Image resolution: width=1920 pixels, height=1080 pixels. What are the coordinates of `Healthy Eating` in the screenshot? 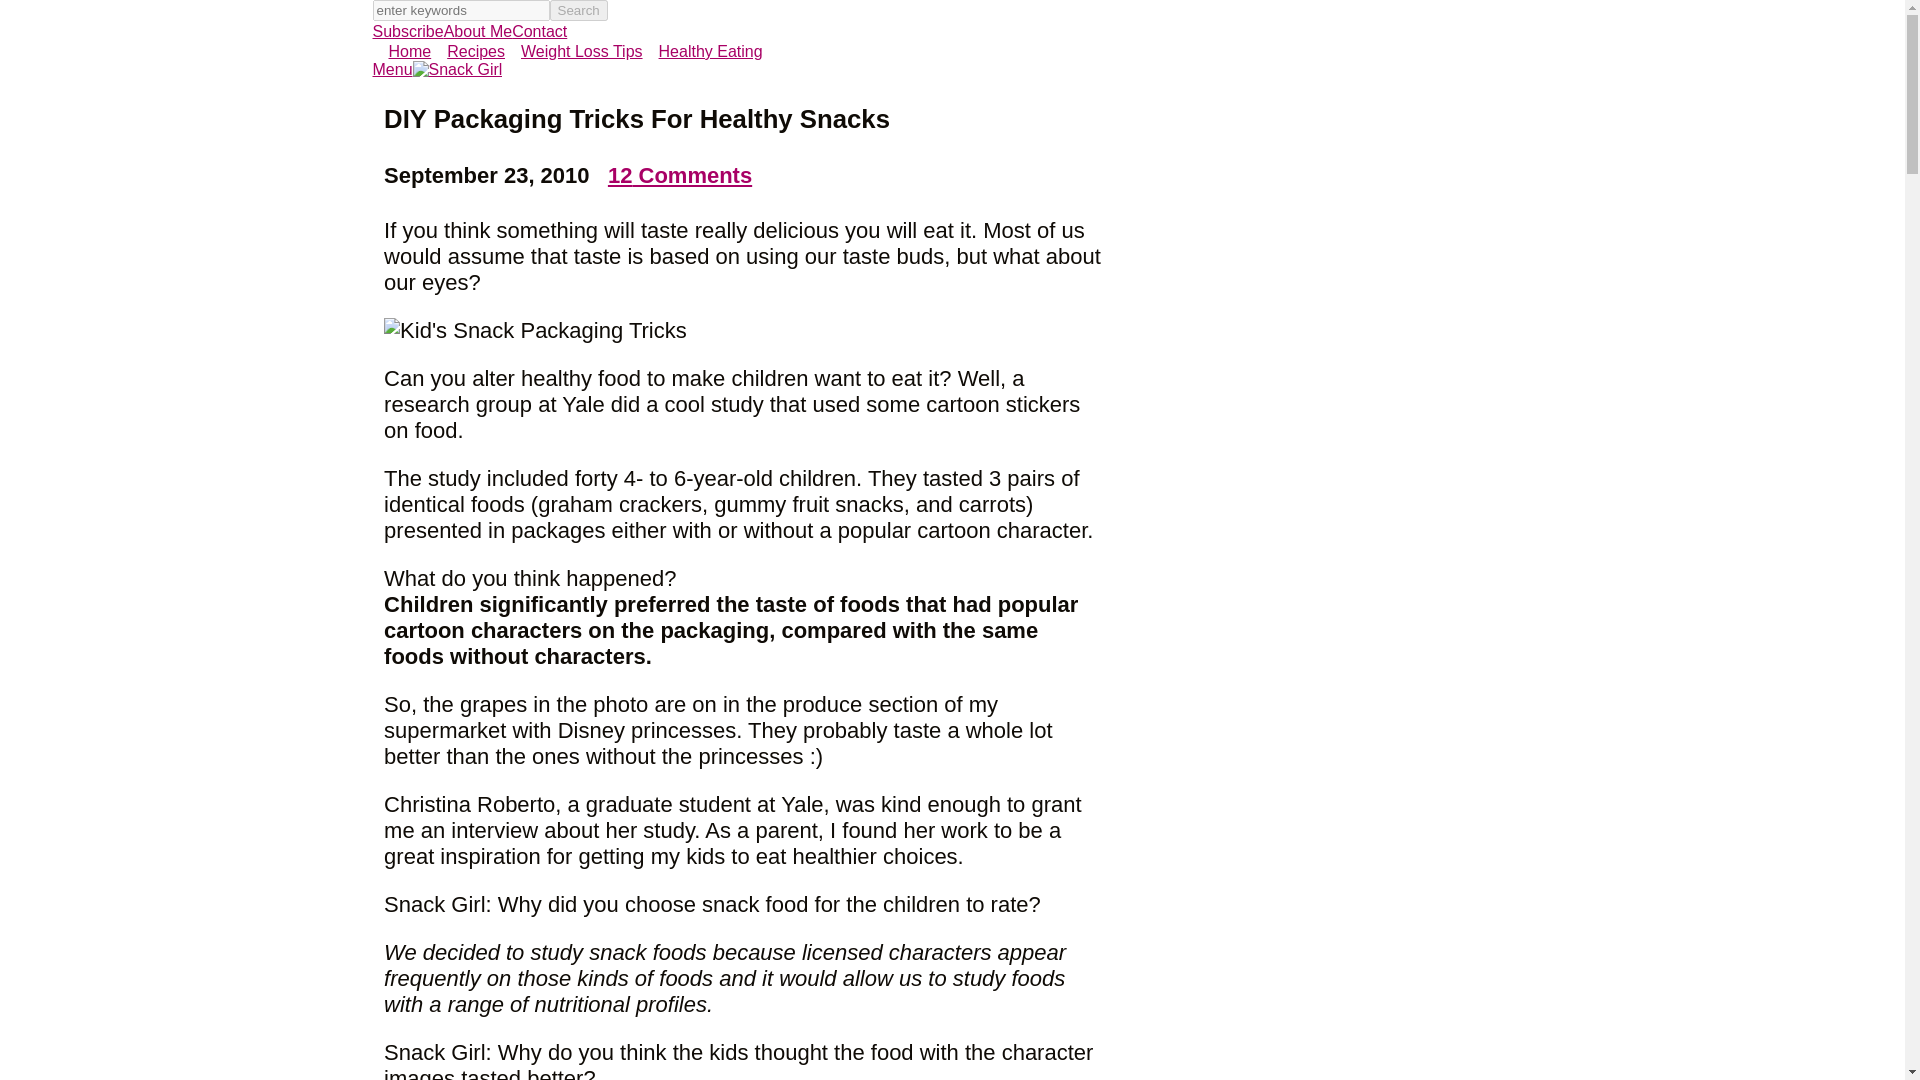 It's located at (702, 52).